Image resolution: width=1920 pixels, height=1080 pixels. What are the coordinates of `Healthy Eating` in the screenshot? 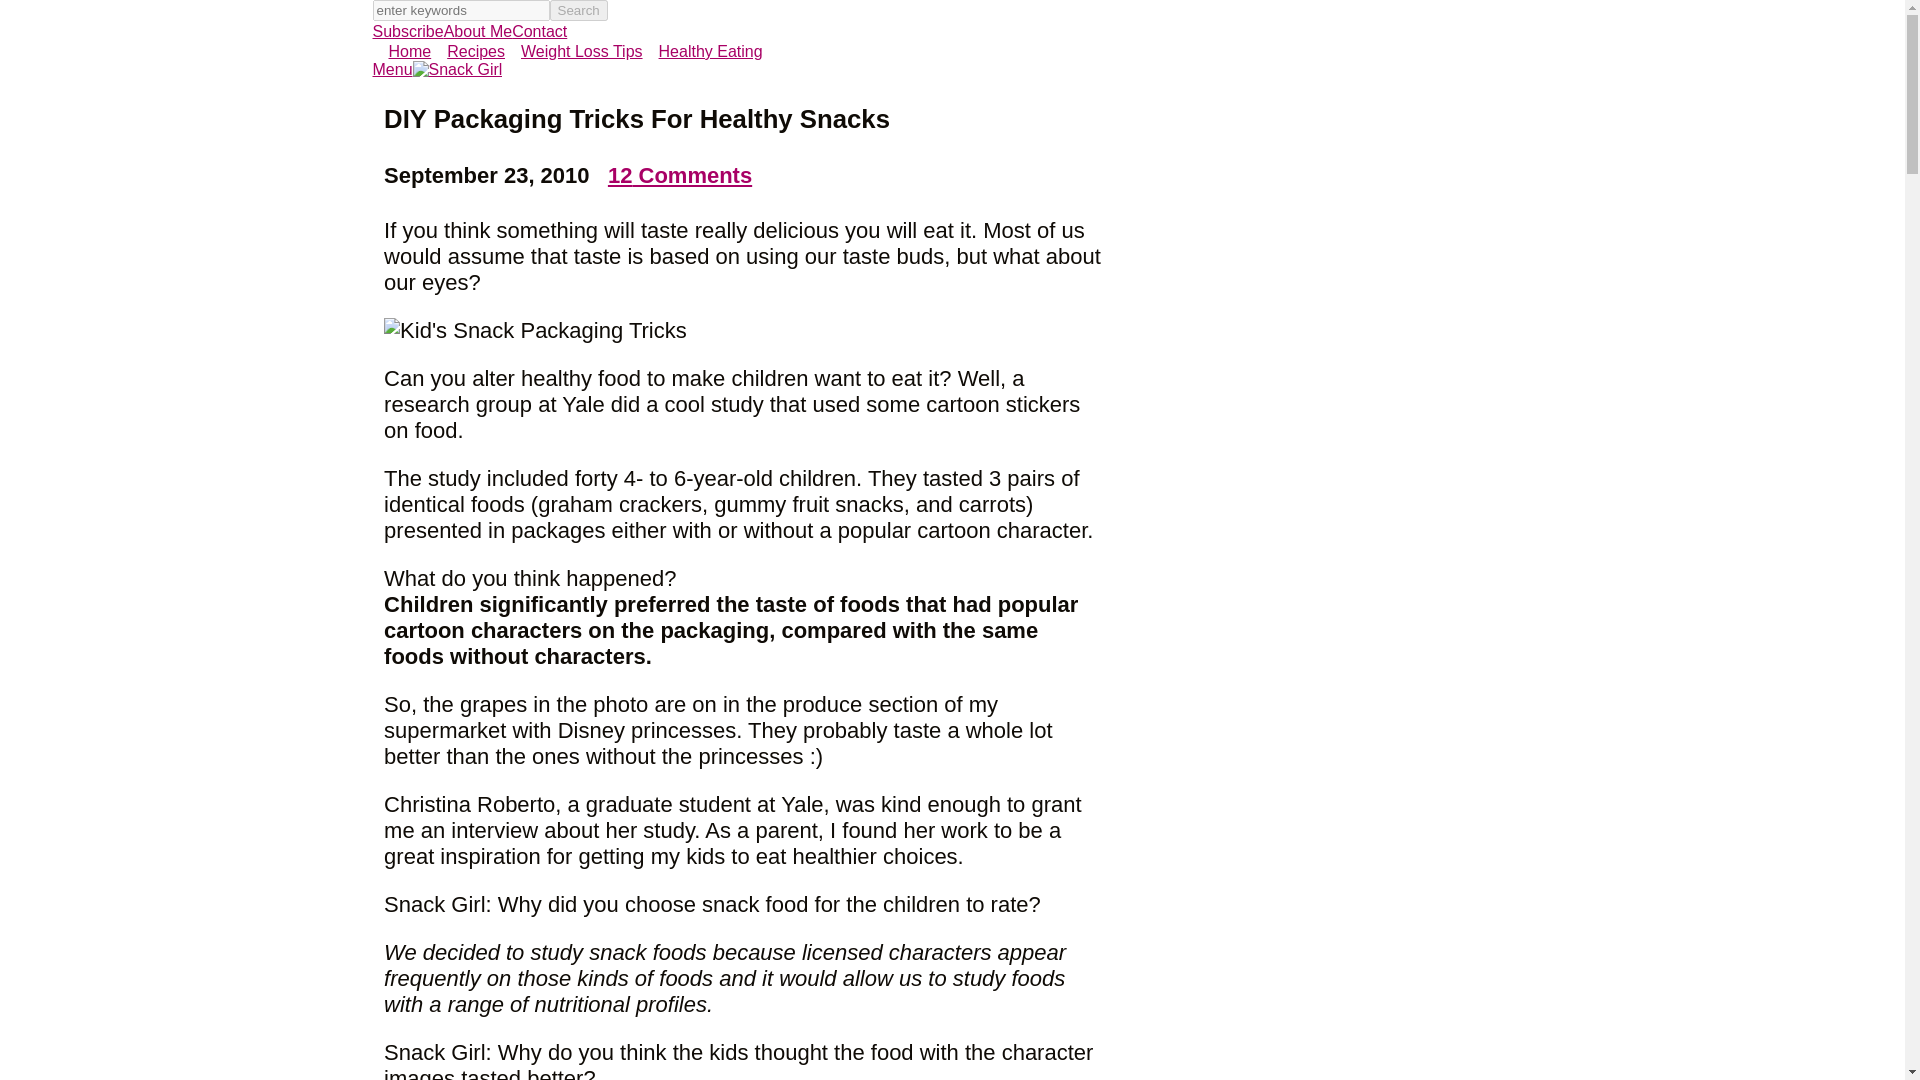 It's located at (702, 52).